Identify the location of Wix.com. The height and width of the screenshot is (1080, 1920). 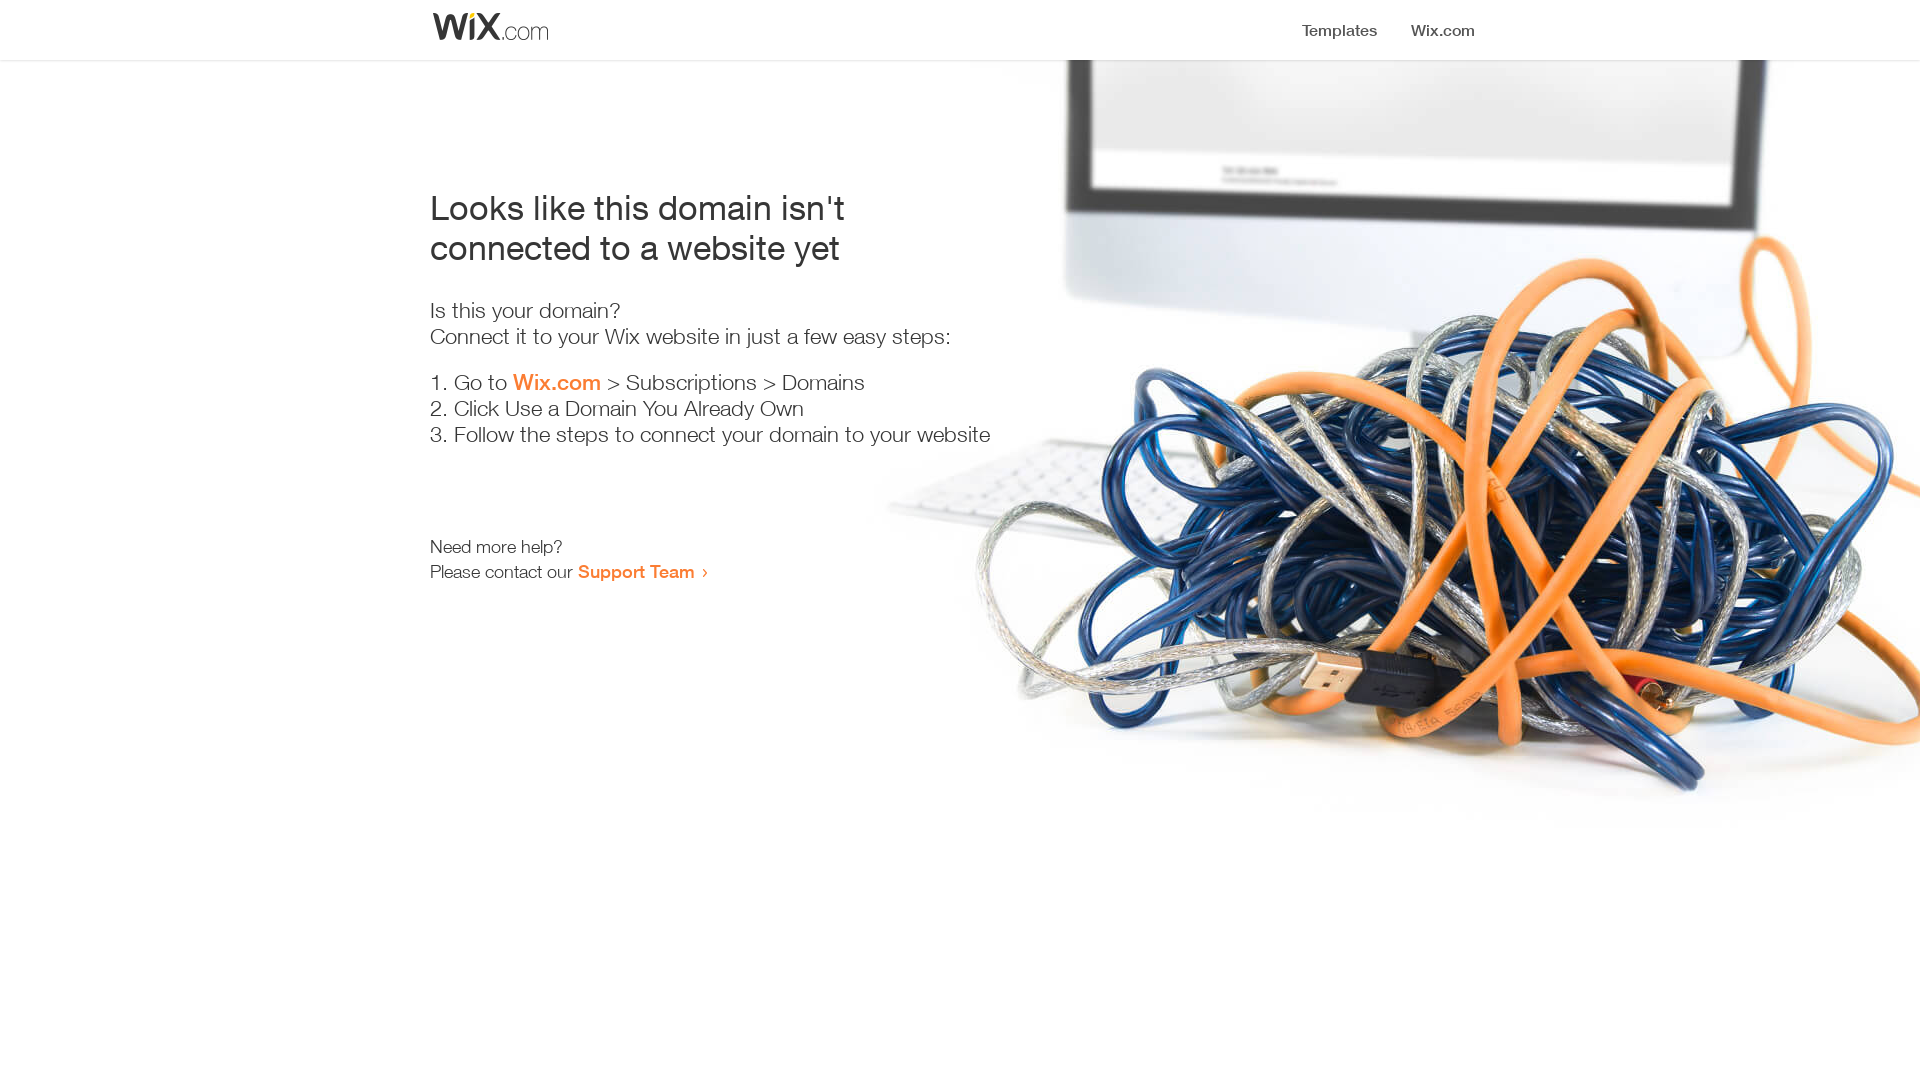
(557, 382).